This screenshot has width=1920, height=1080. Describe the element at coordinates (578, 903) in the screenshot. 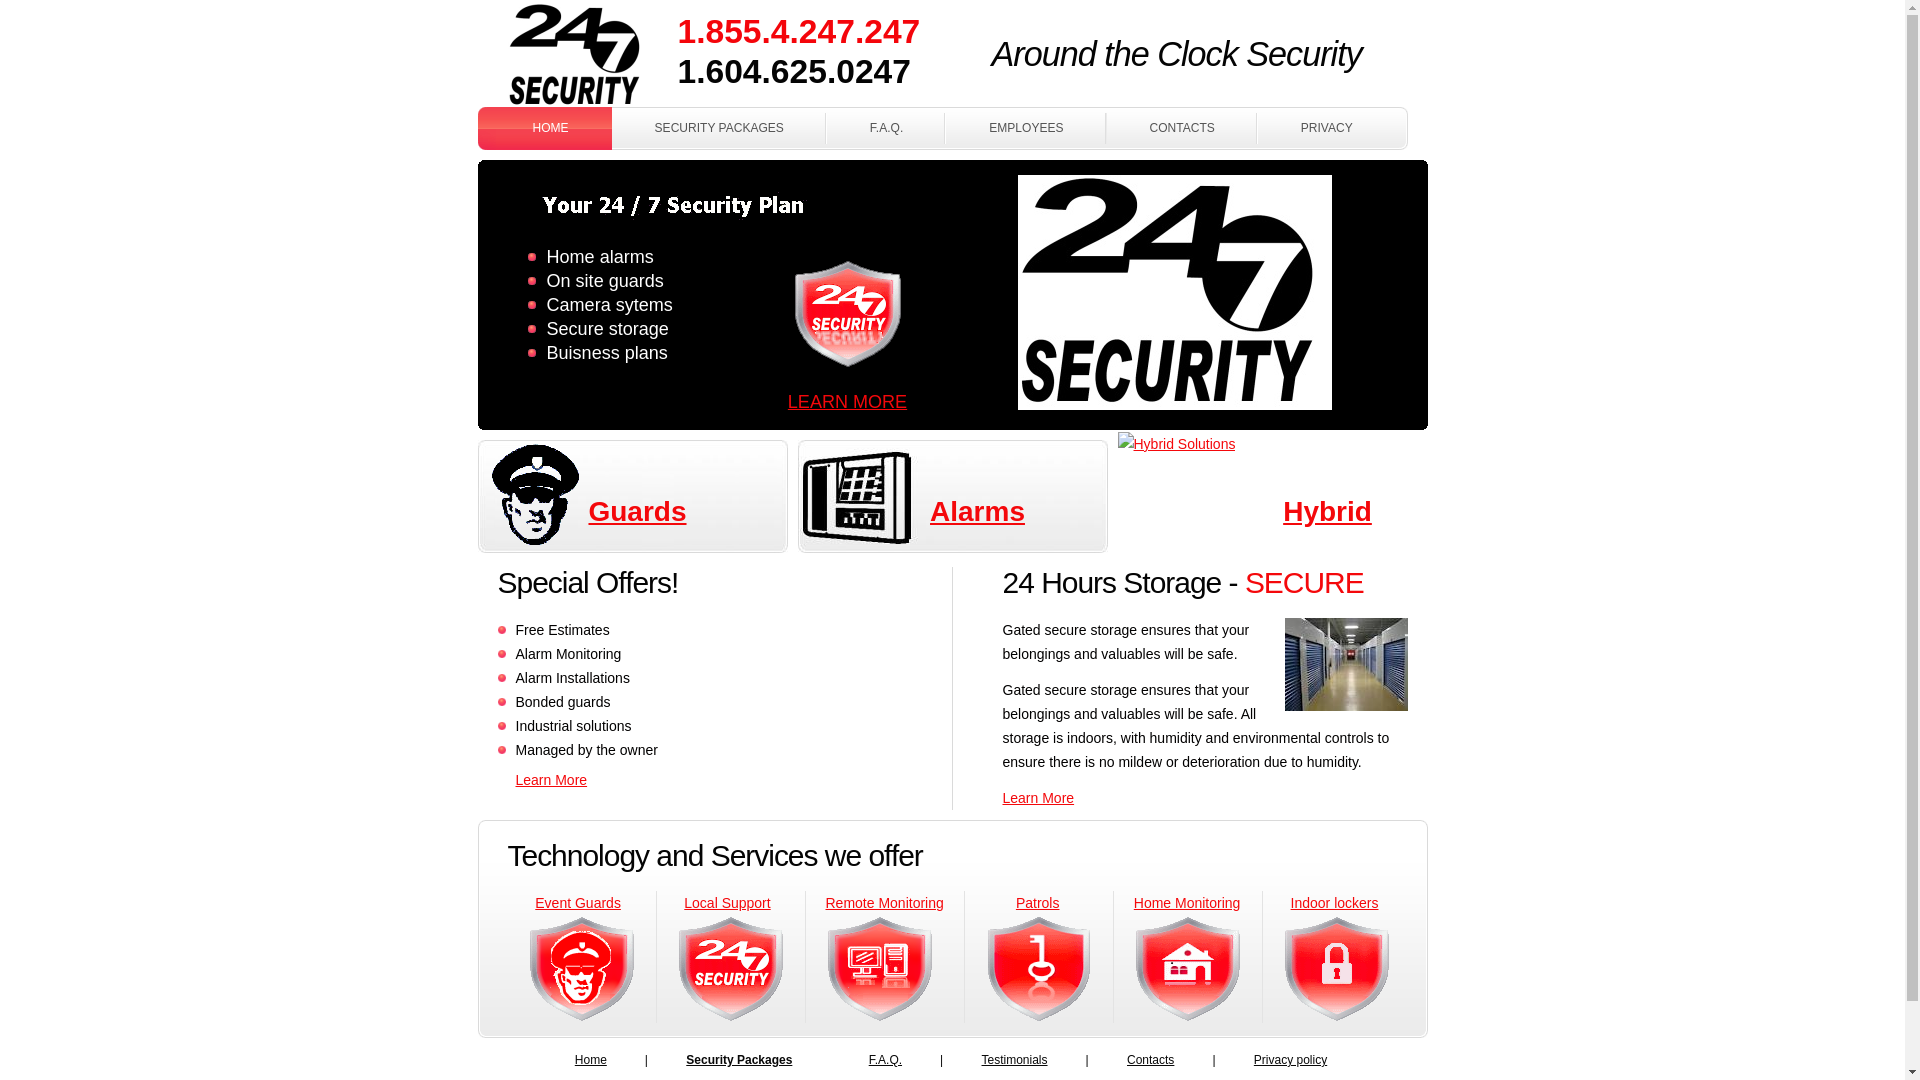

I see `Event Guards` at that location.